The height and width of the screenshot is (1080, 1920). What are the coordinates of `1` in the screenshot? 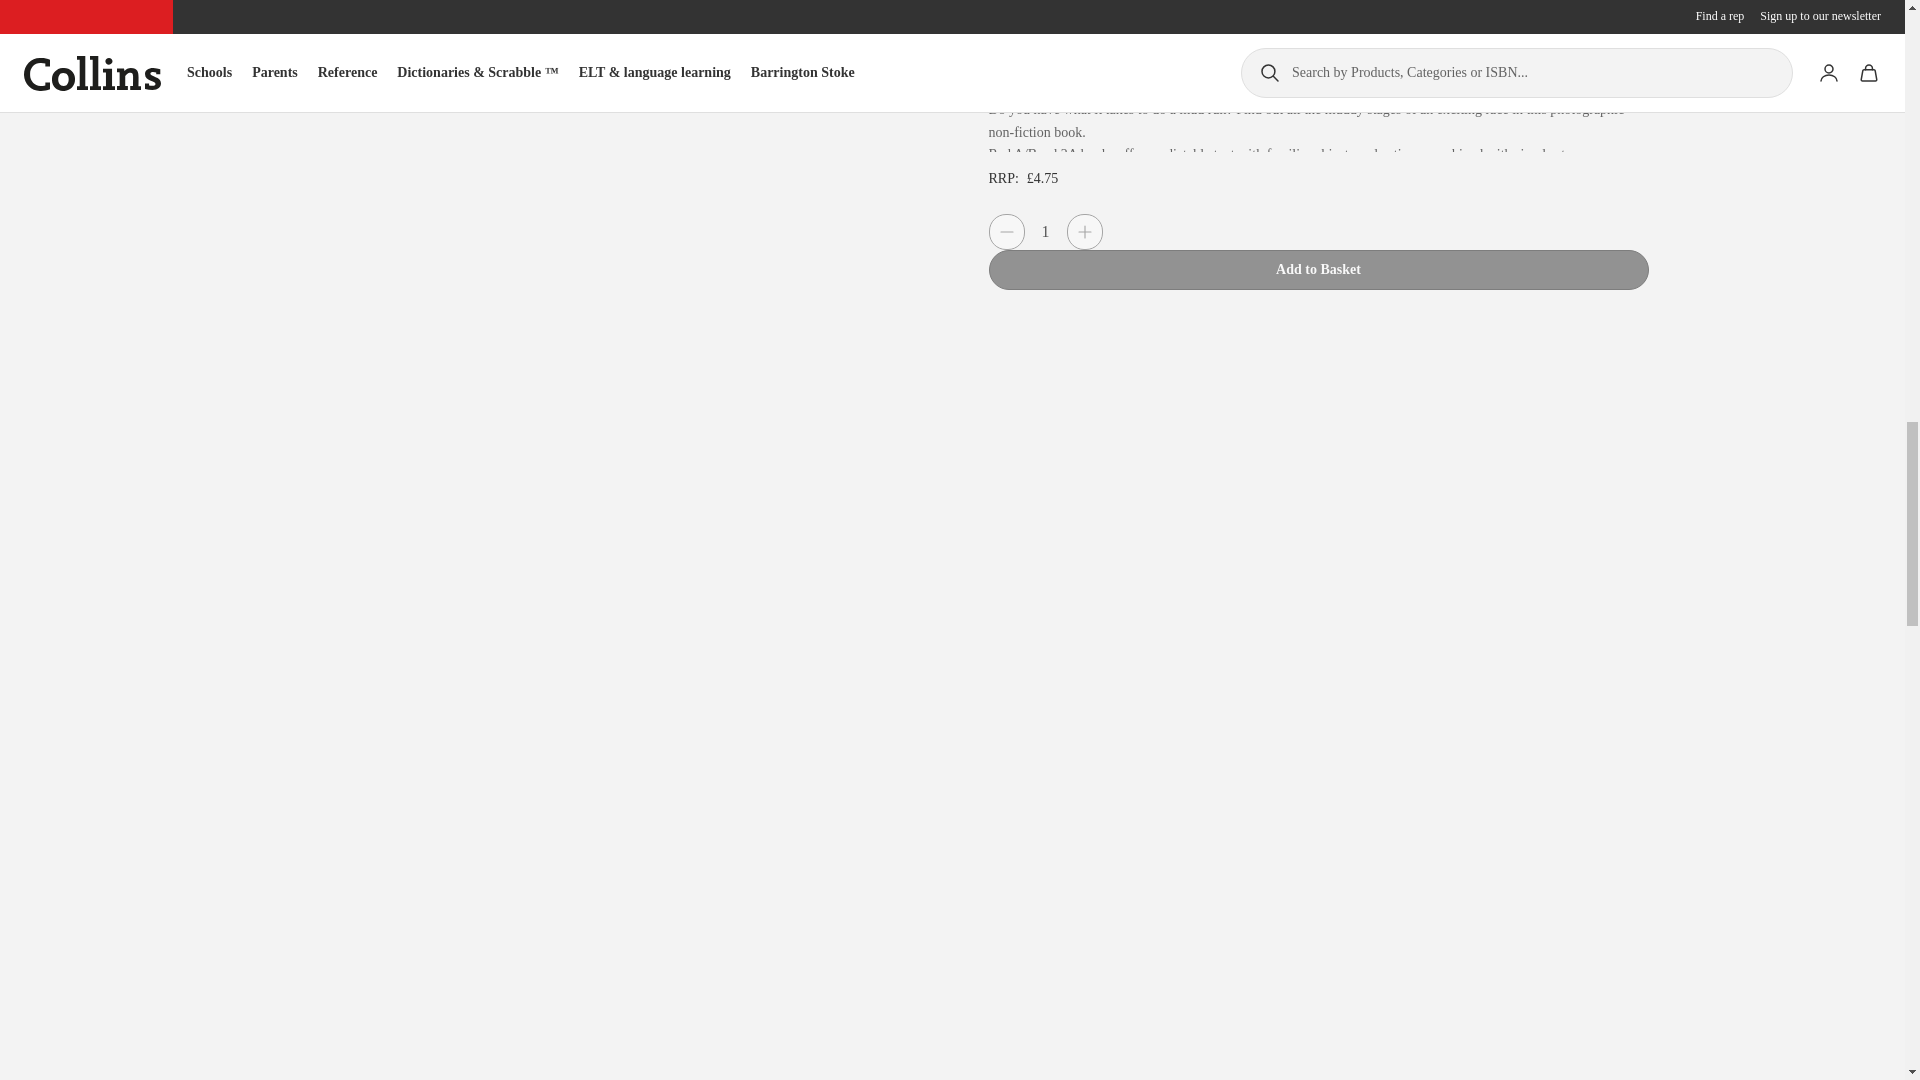 It's located at (1044, 232).